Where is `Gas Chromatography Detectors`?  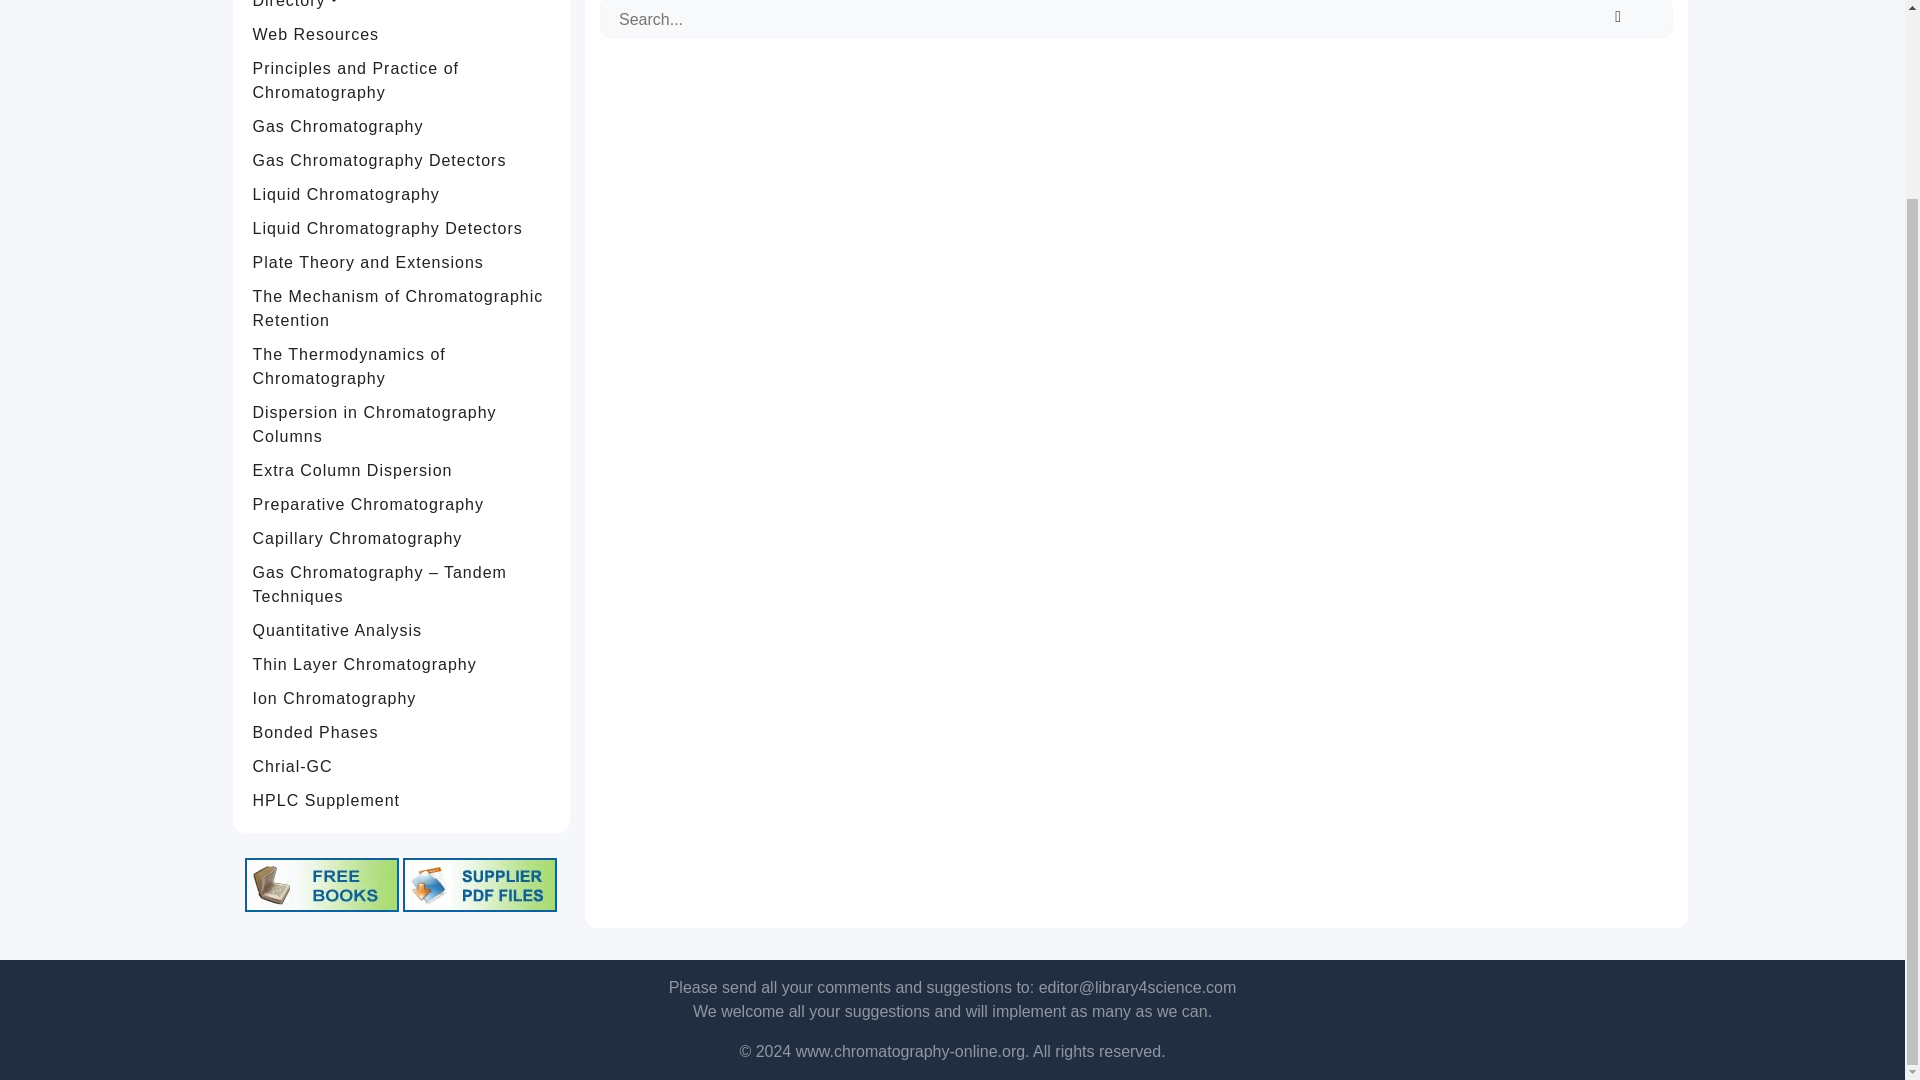
Gas Chromatography Detectors is located at coordinates (402, 160).